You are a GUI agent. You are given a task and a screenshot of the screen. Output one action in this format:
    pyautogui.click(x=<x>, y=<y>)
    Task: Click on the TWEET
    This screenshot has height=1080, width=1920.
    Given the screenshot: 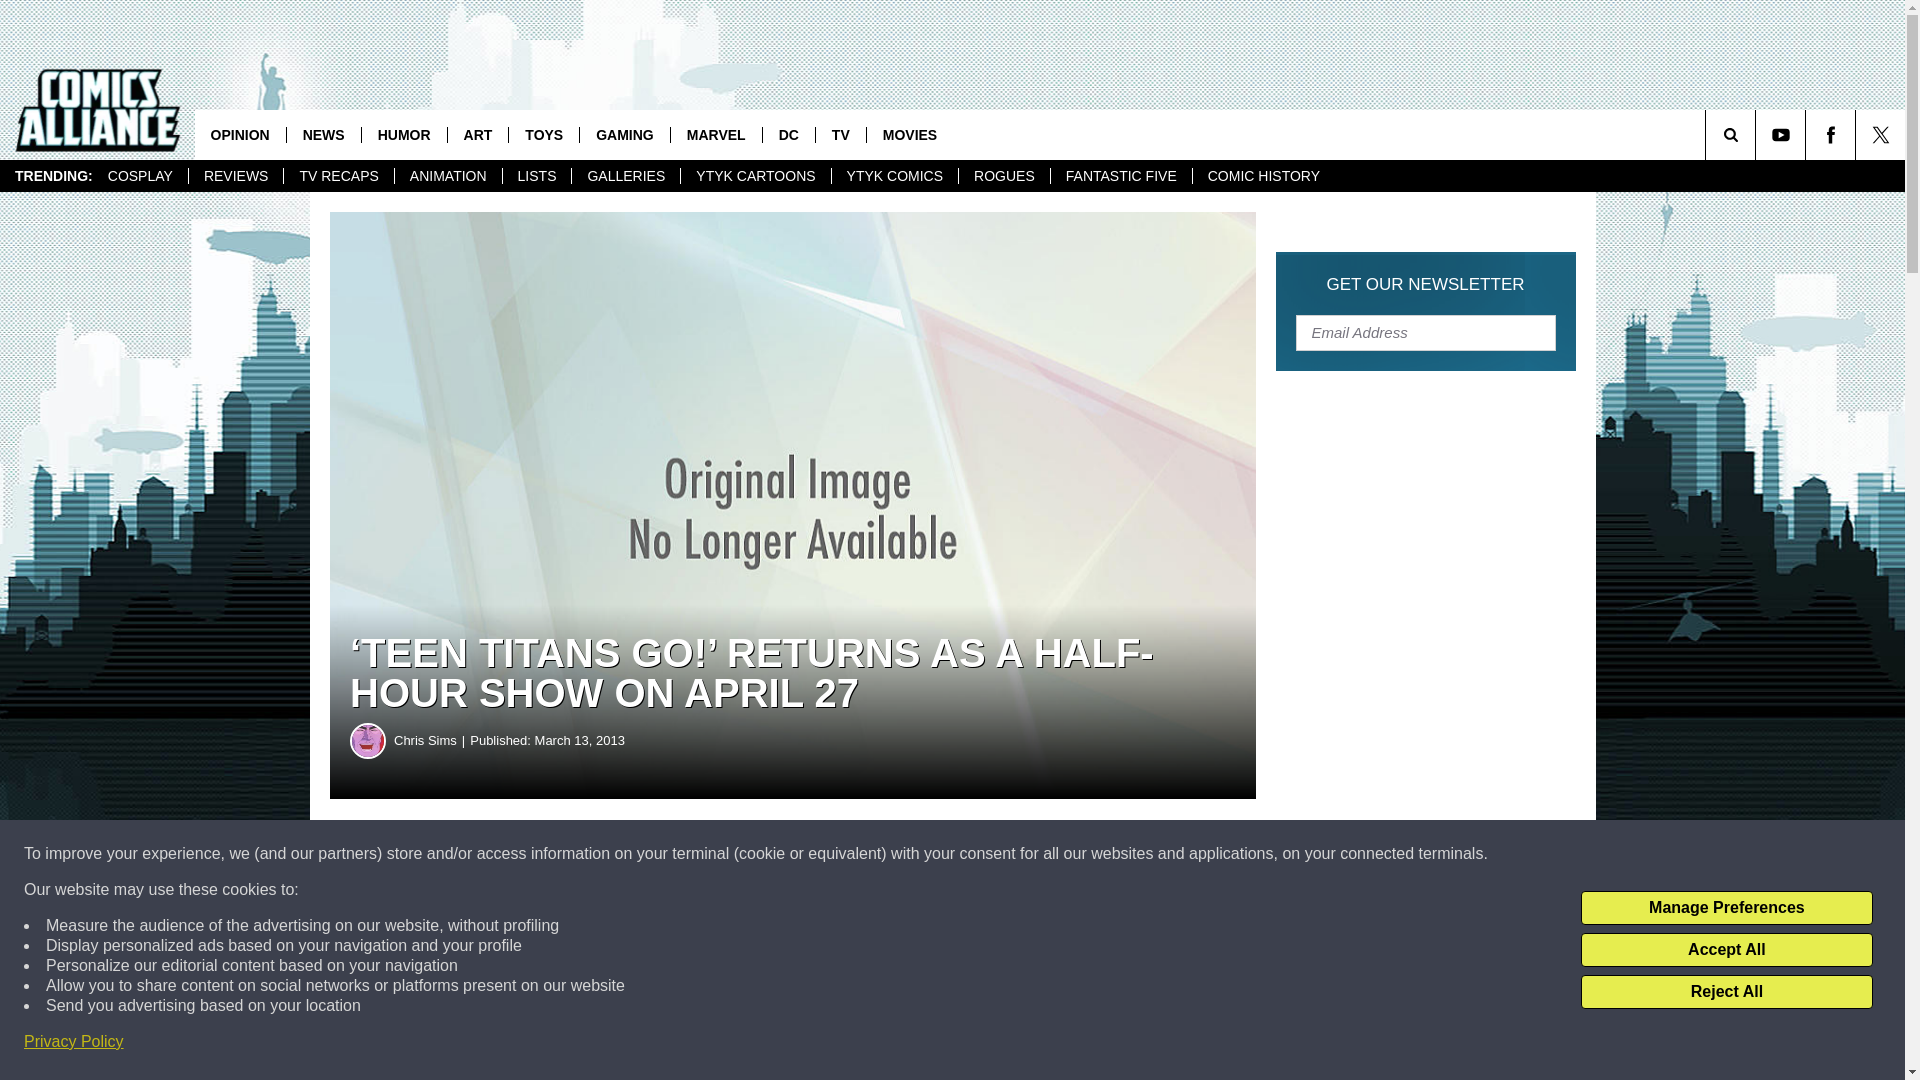 What is the action you would take?
    pyautogui.click(x=978, y=854)
    